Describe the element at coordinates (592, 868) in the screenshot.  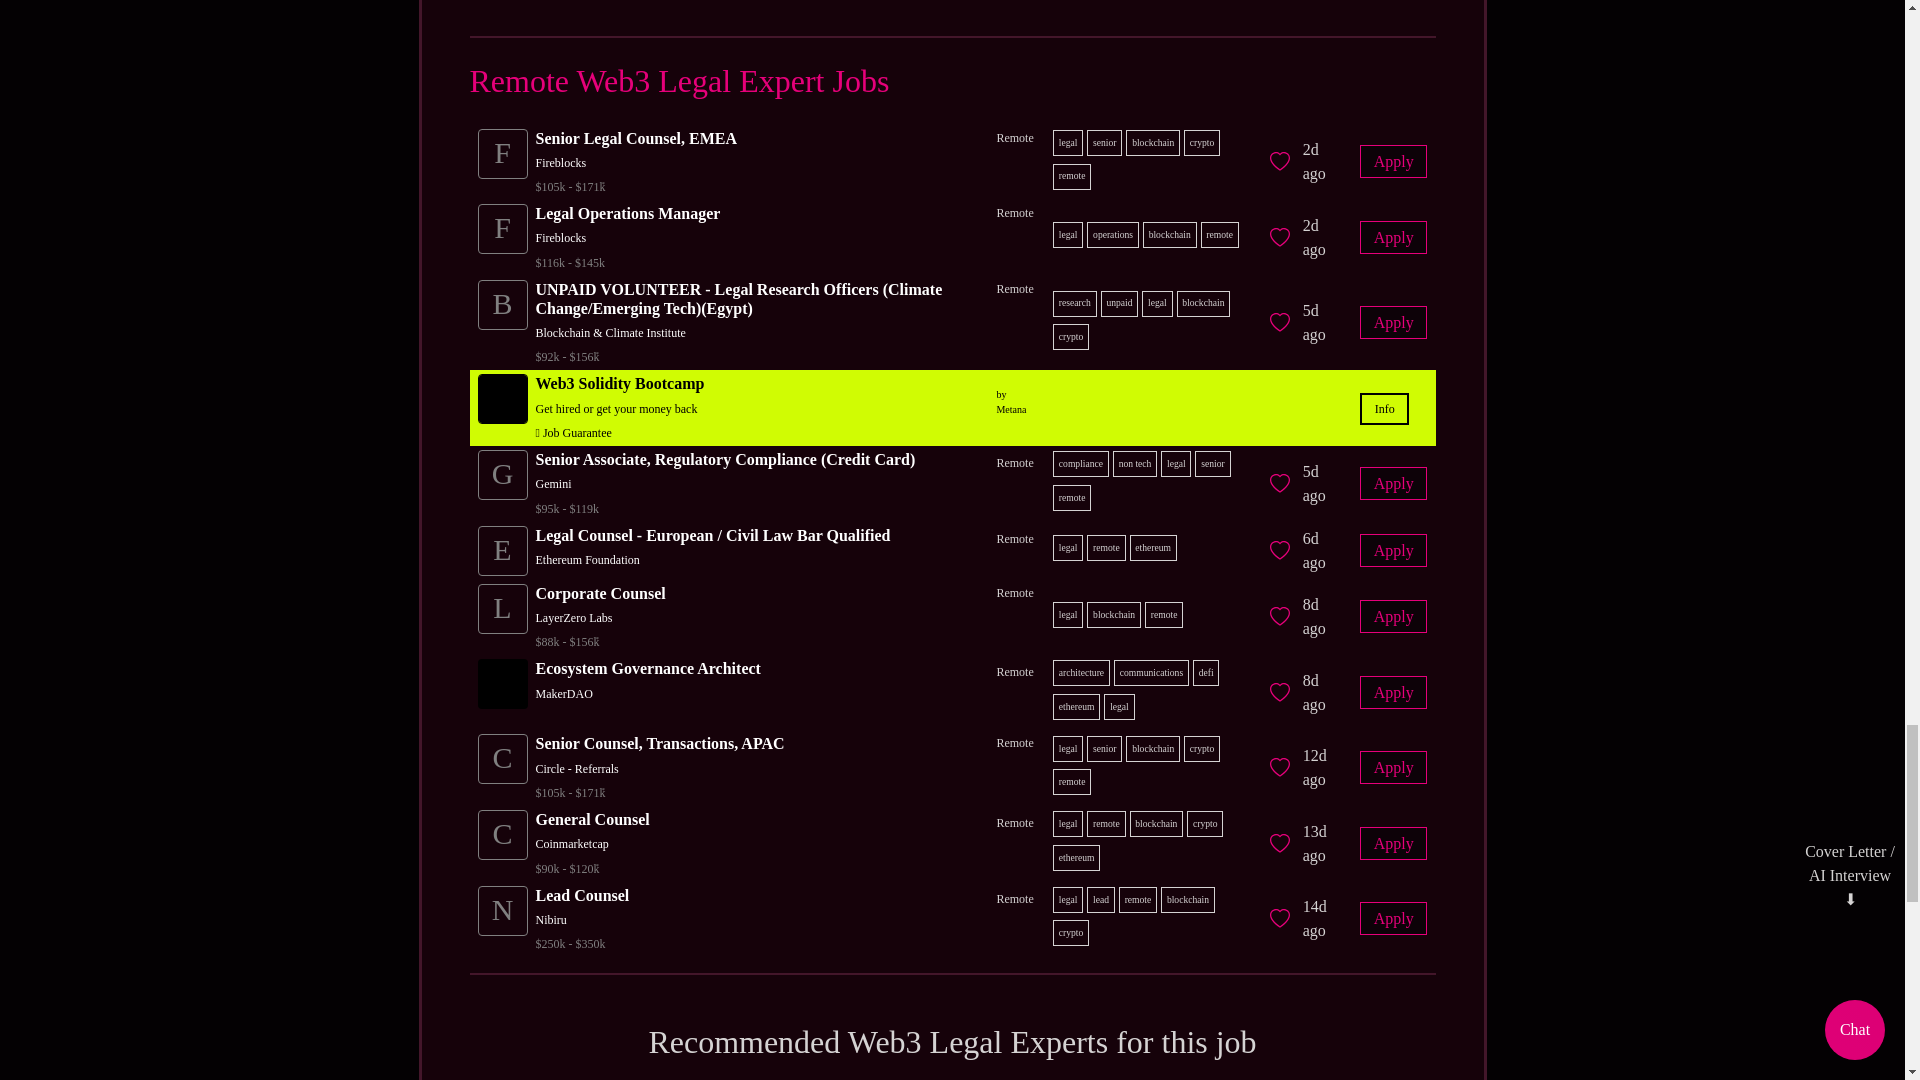
I see `Estimated salary based on similar jobs` at that location.